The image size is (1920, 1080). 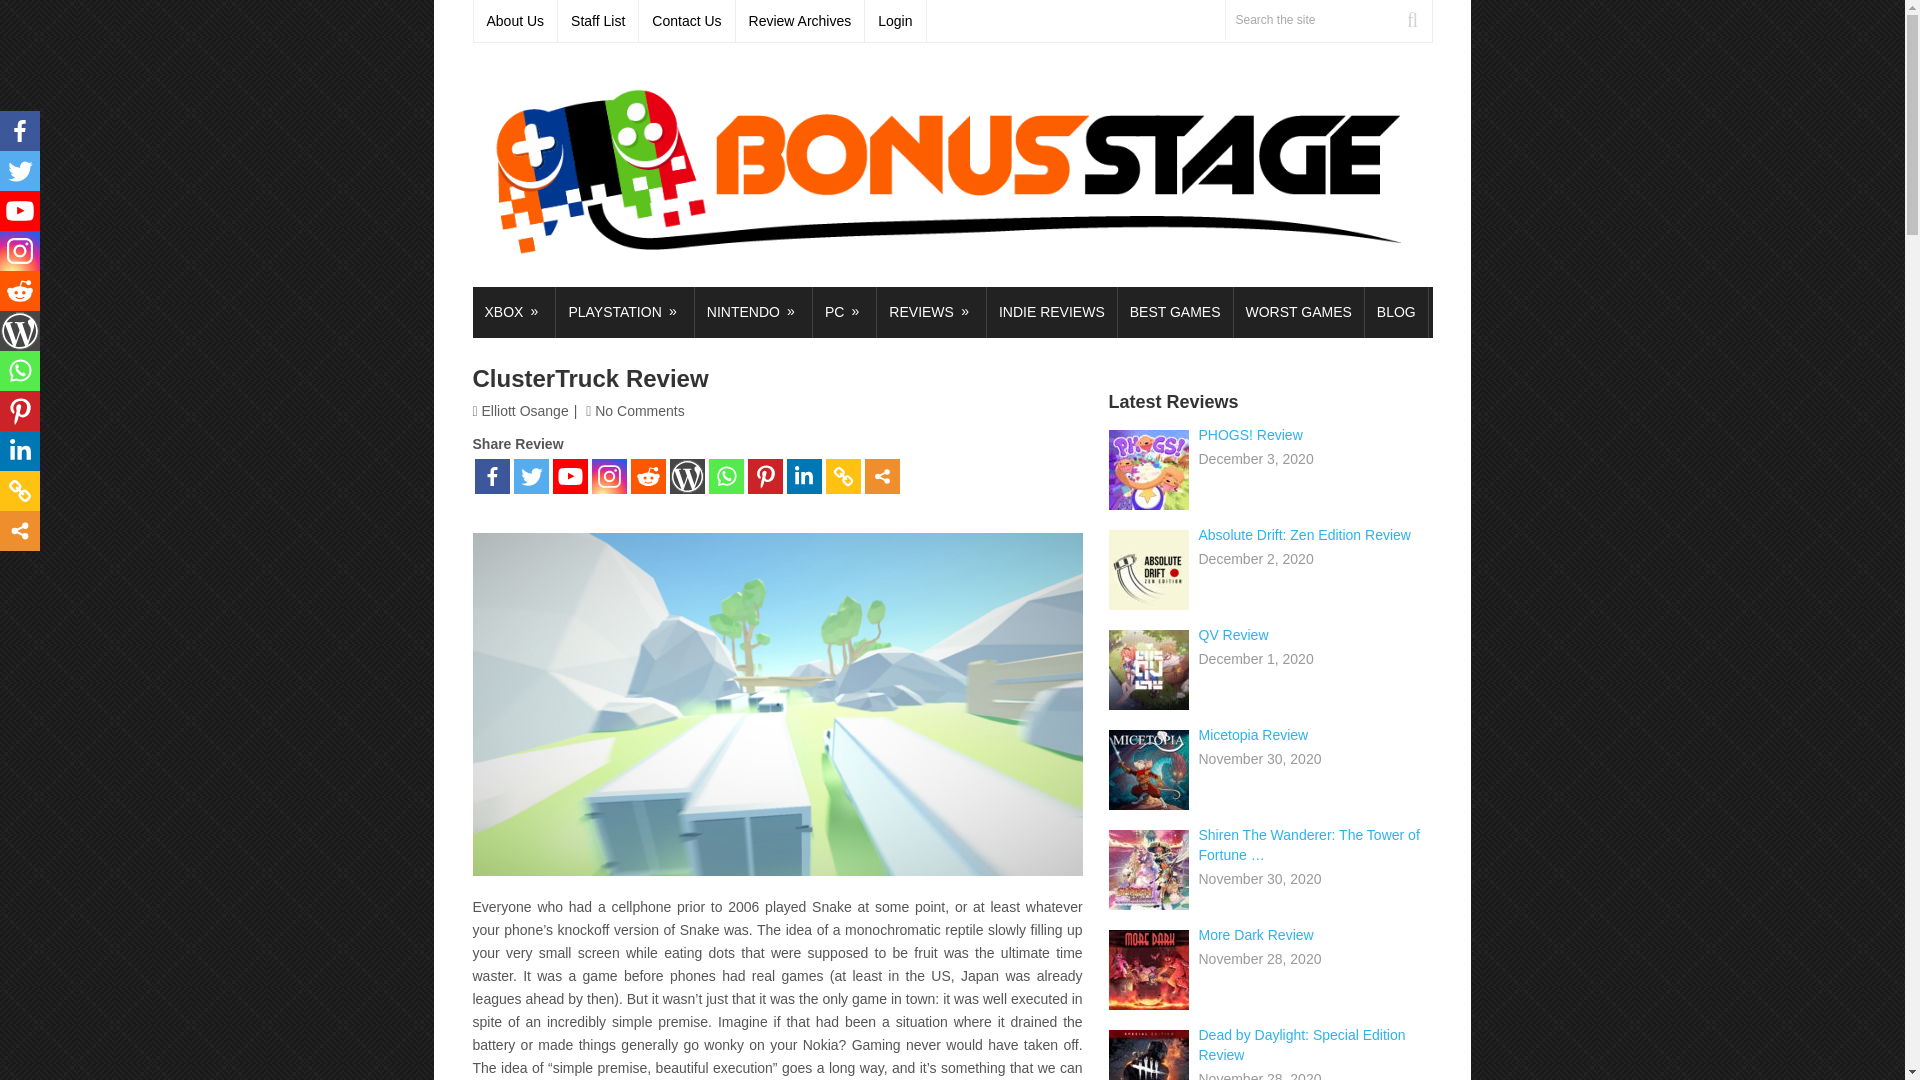 What do you see at coordinates (895, 21) in the screenshot?
I see `Login` at bounding box center [895, 21].